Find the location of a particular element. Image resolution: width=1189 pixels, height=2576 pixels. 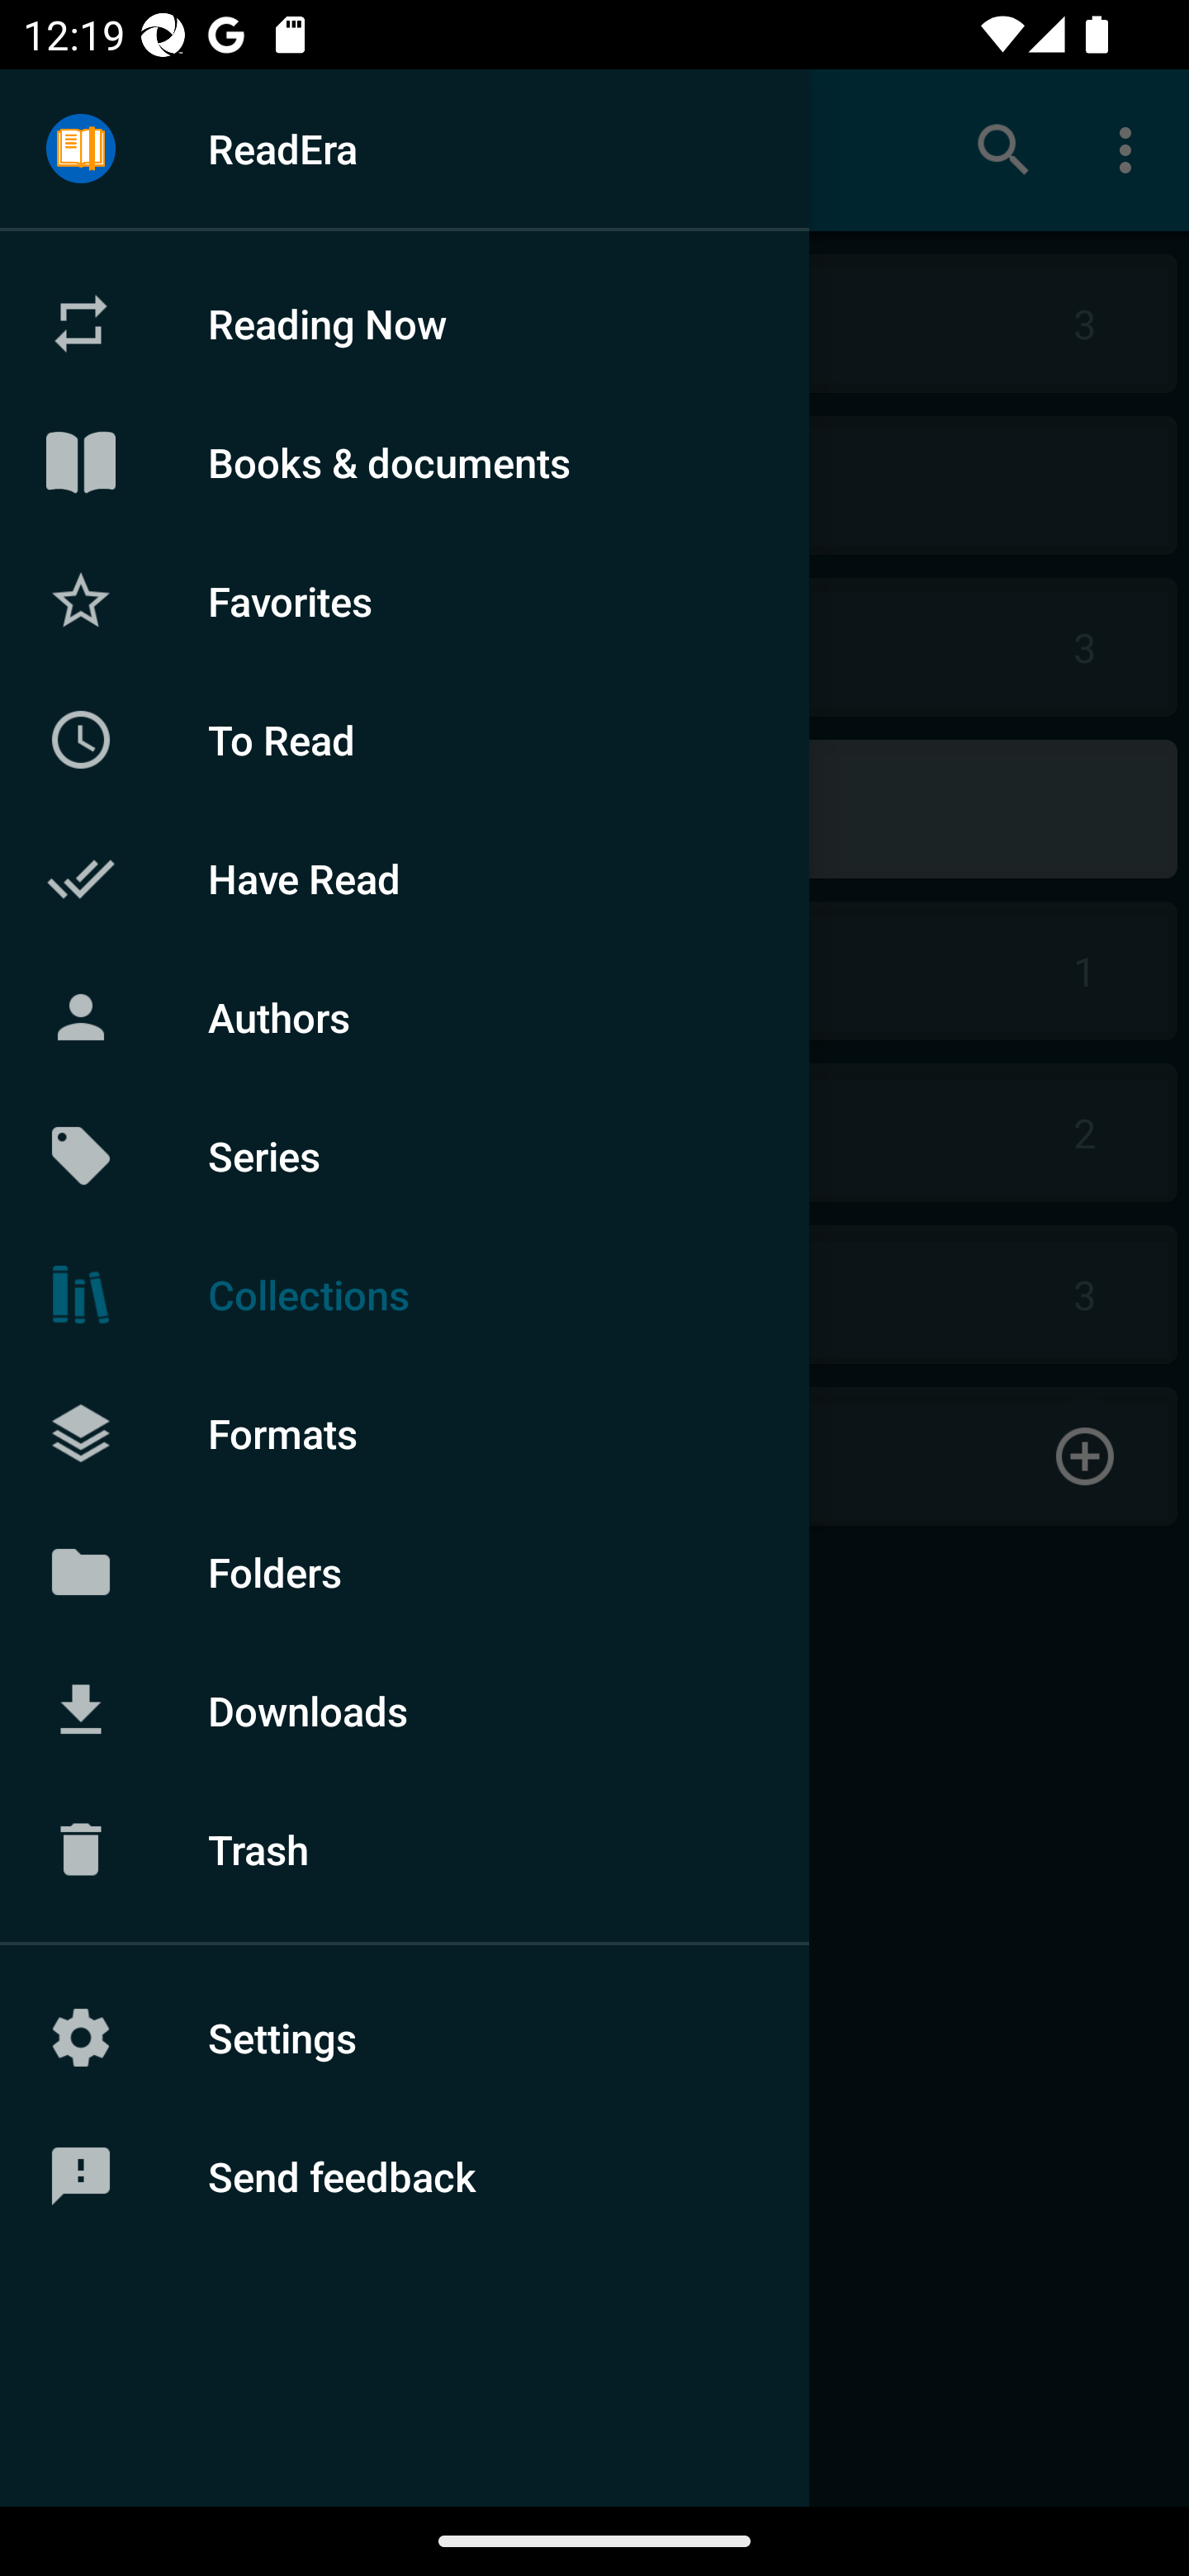

Authors is located at coordinates (405, 1017).